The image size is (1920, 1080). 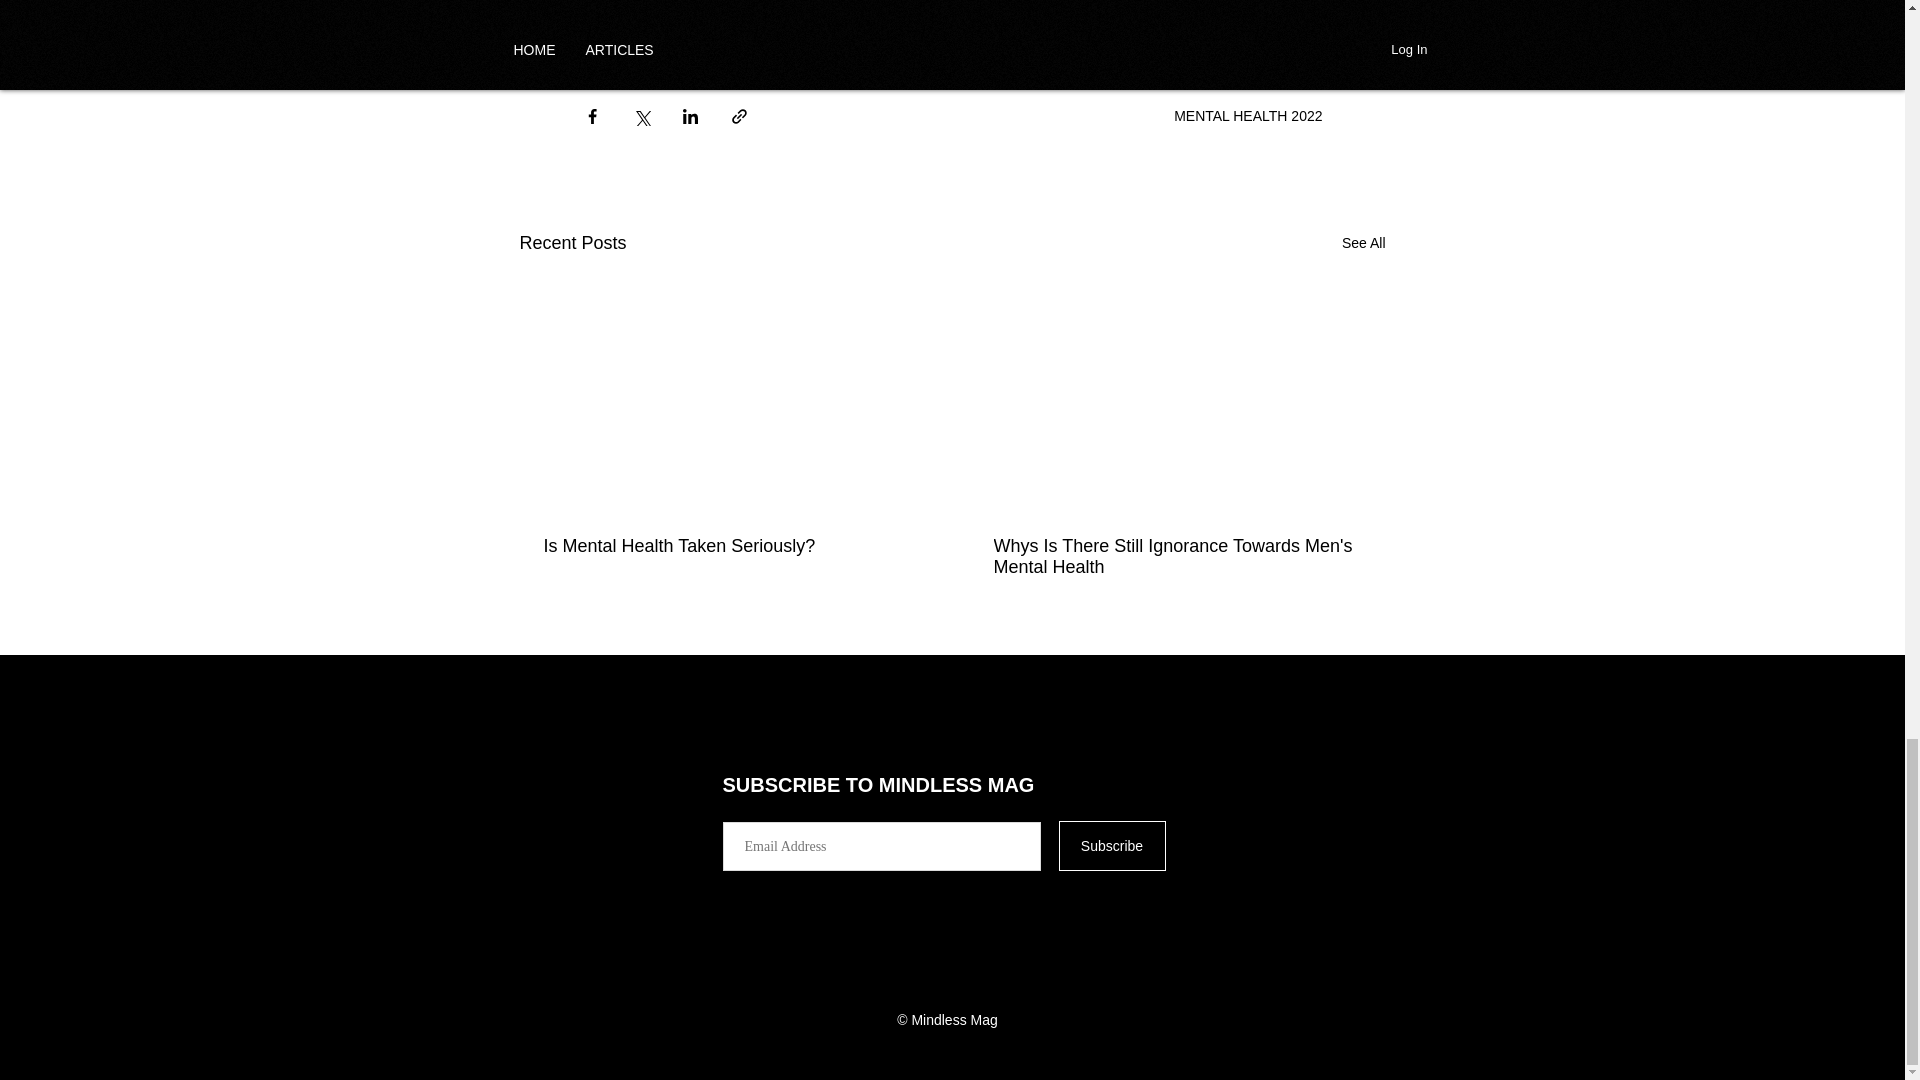 What do you see at coordinates (728, 546) in the screenshot?
I see `Is Mental Health Taken Seriously?` at bounding box center [728, 546].